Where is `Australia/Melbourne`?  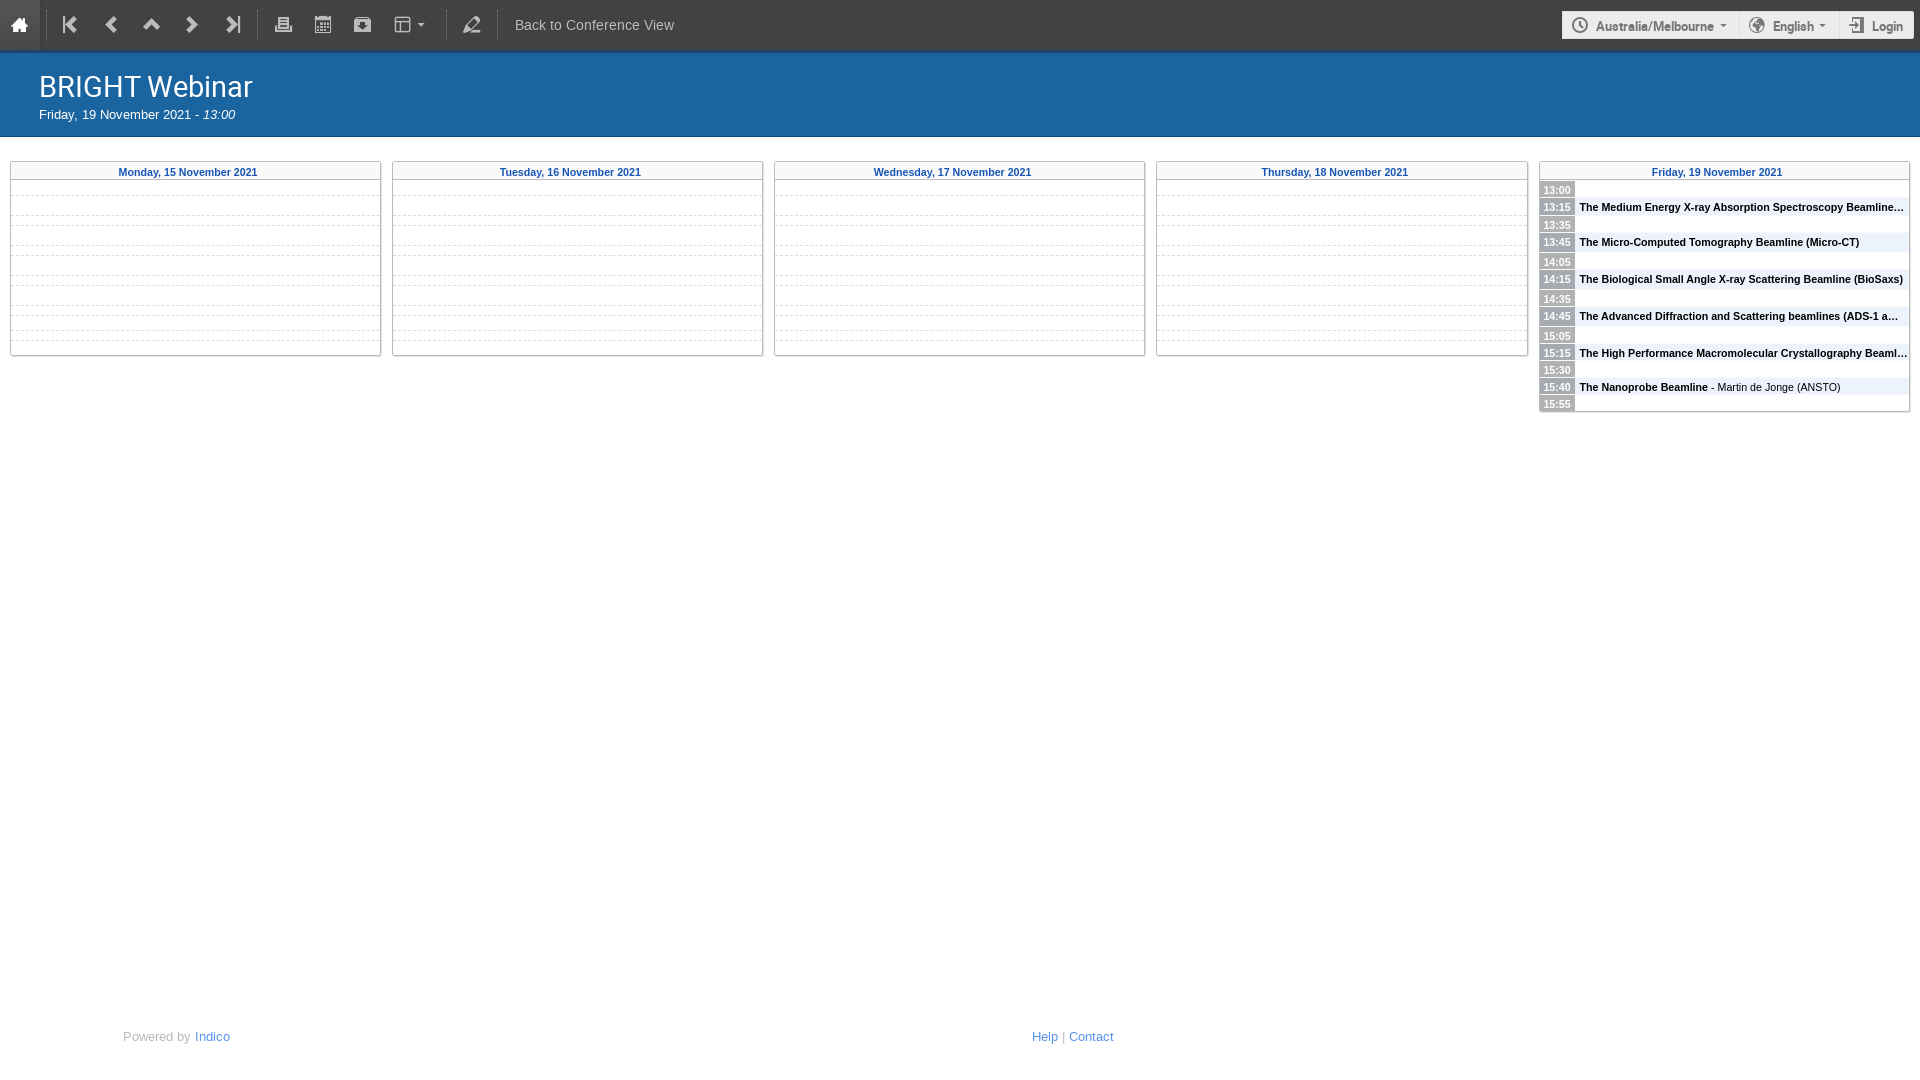
Australia/Melbourne is located at coordinates (1650, 26).